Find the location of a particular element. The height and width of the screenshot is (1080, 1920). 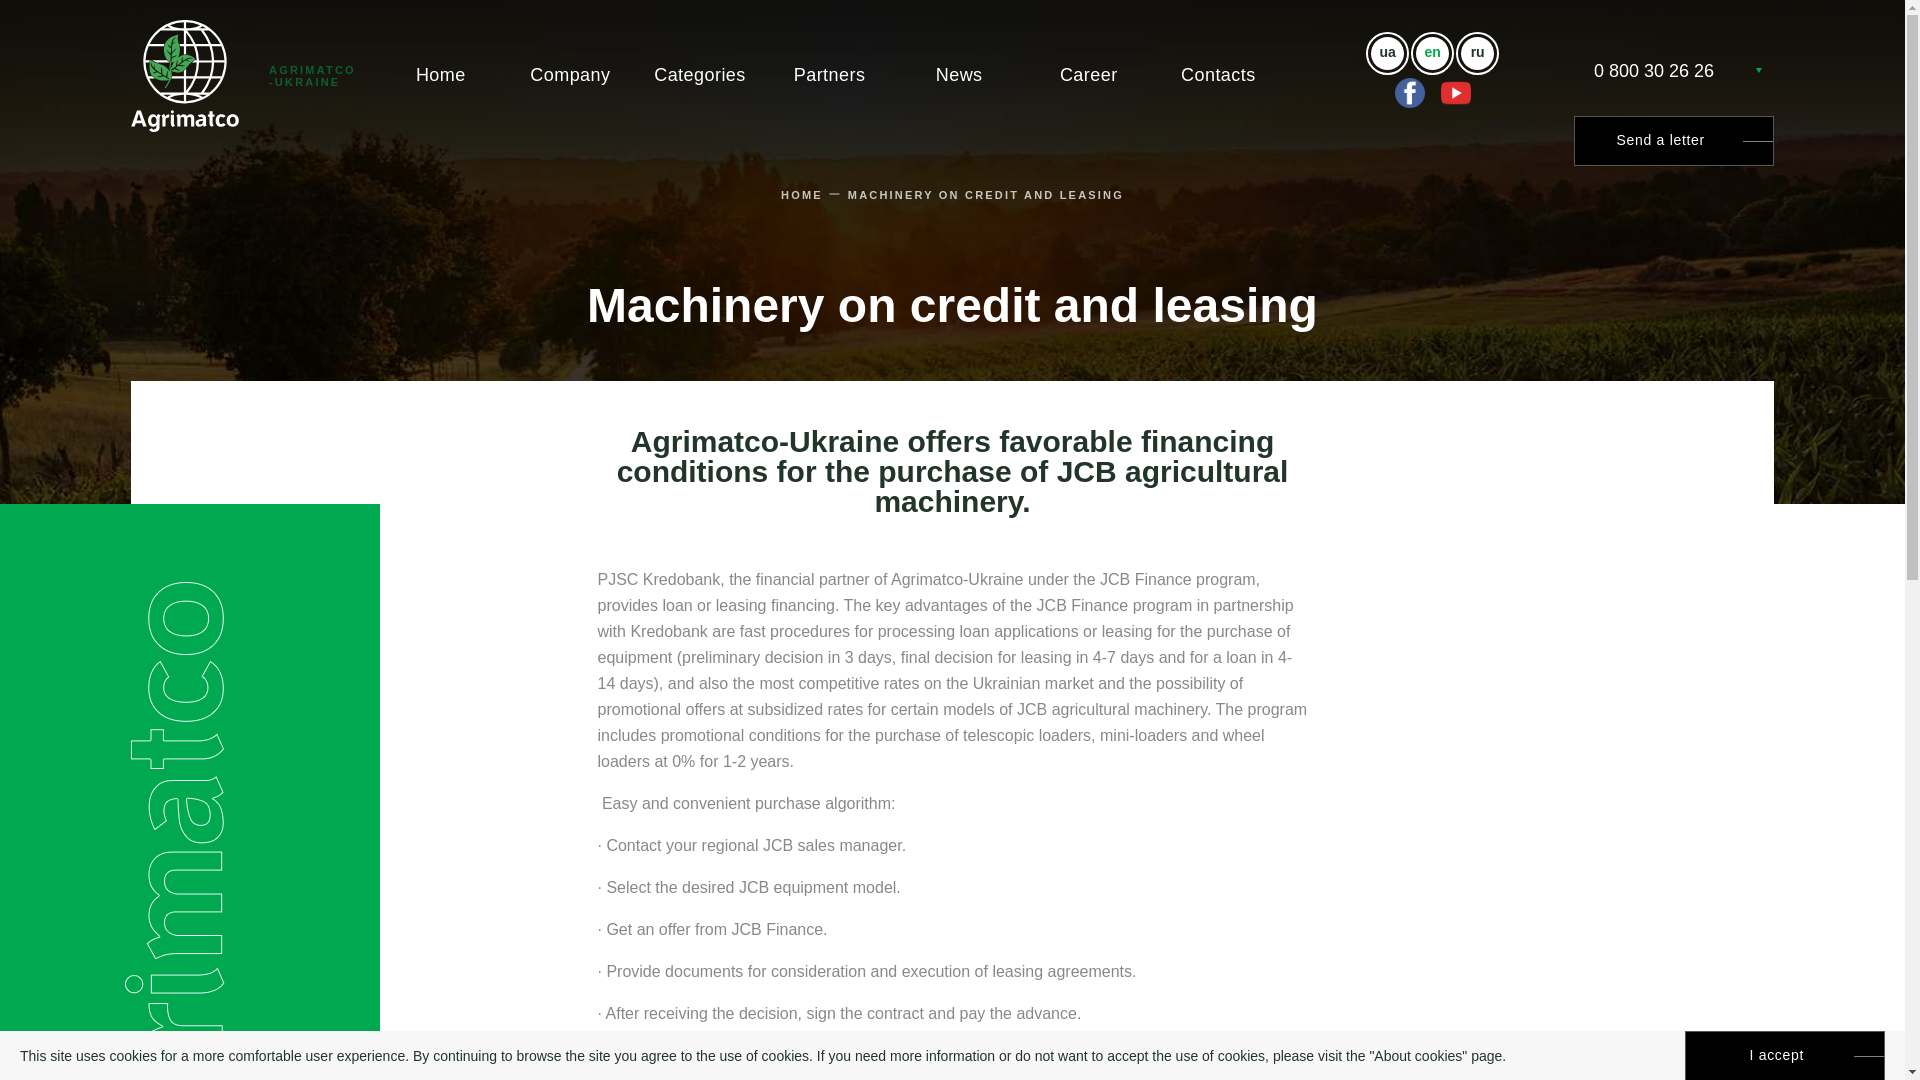

facebook is located at coordinates (1410, 92).